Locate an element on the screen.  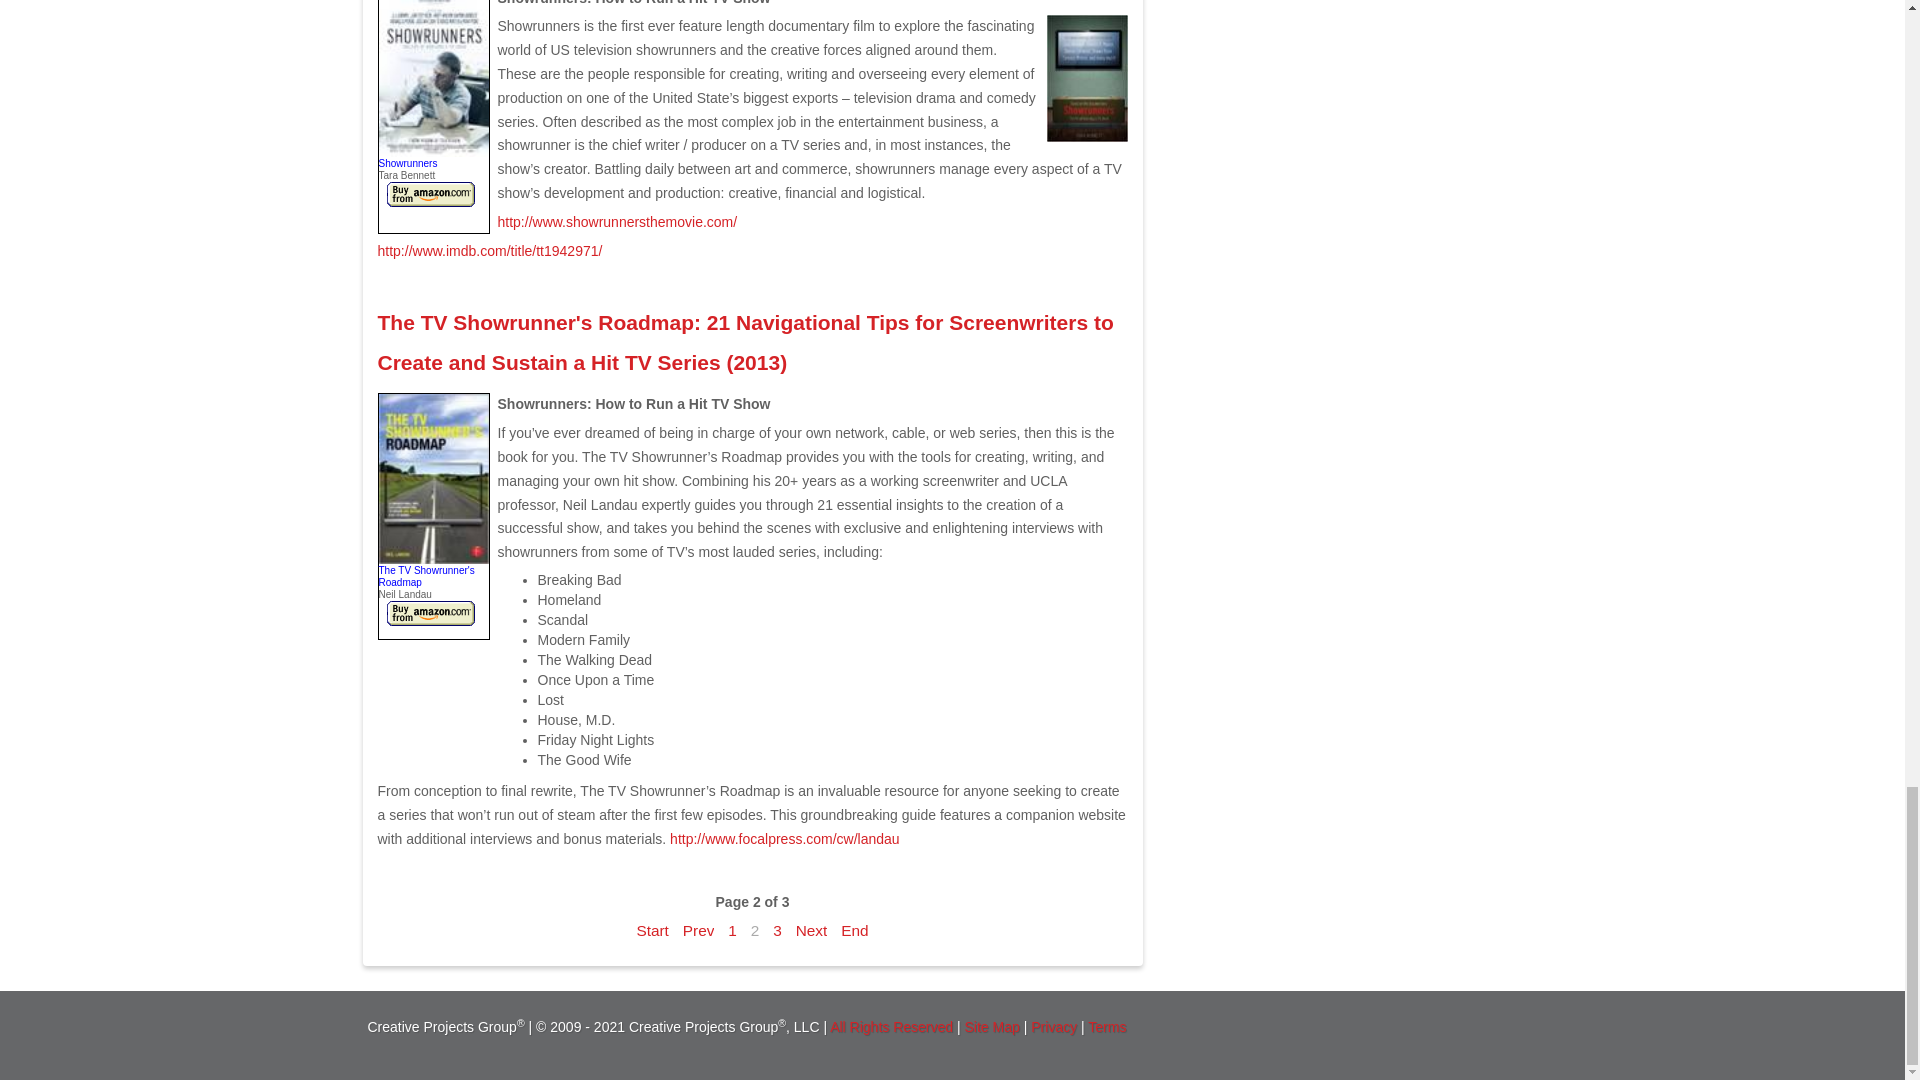
Terms is located at coordinates (1106, 1026).